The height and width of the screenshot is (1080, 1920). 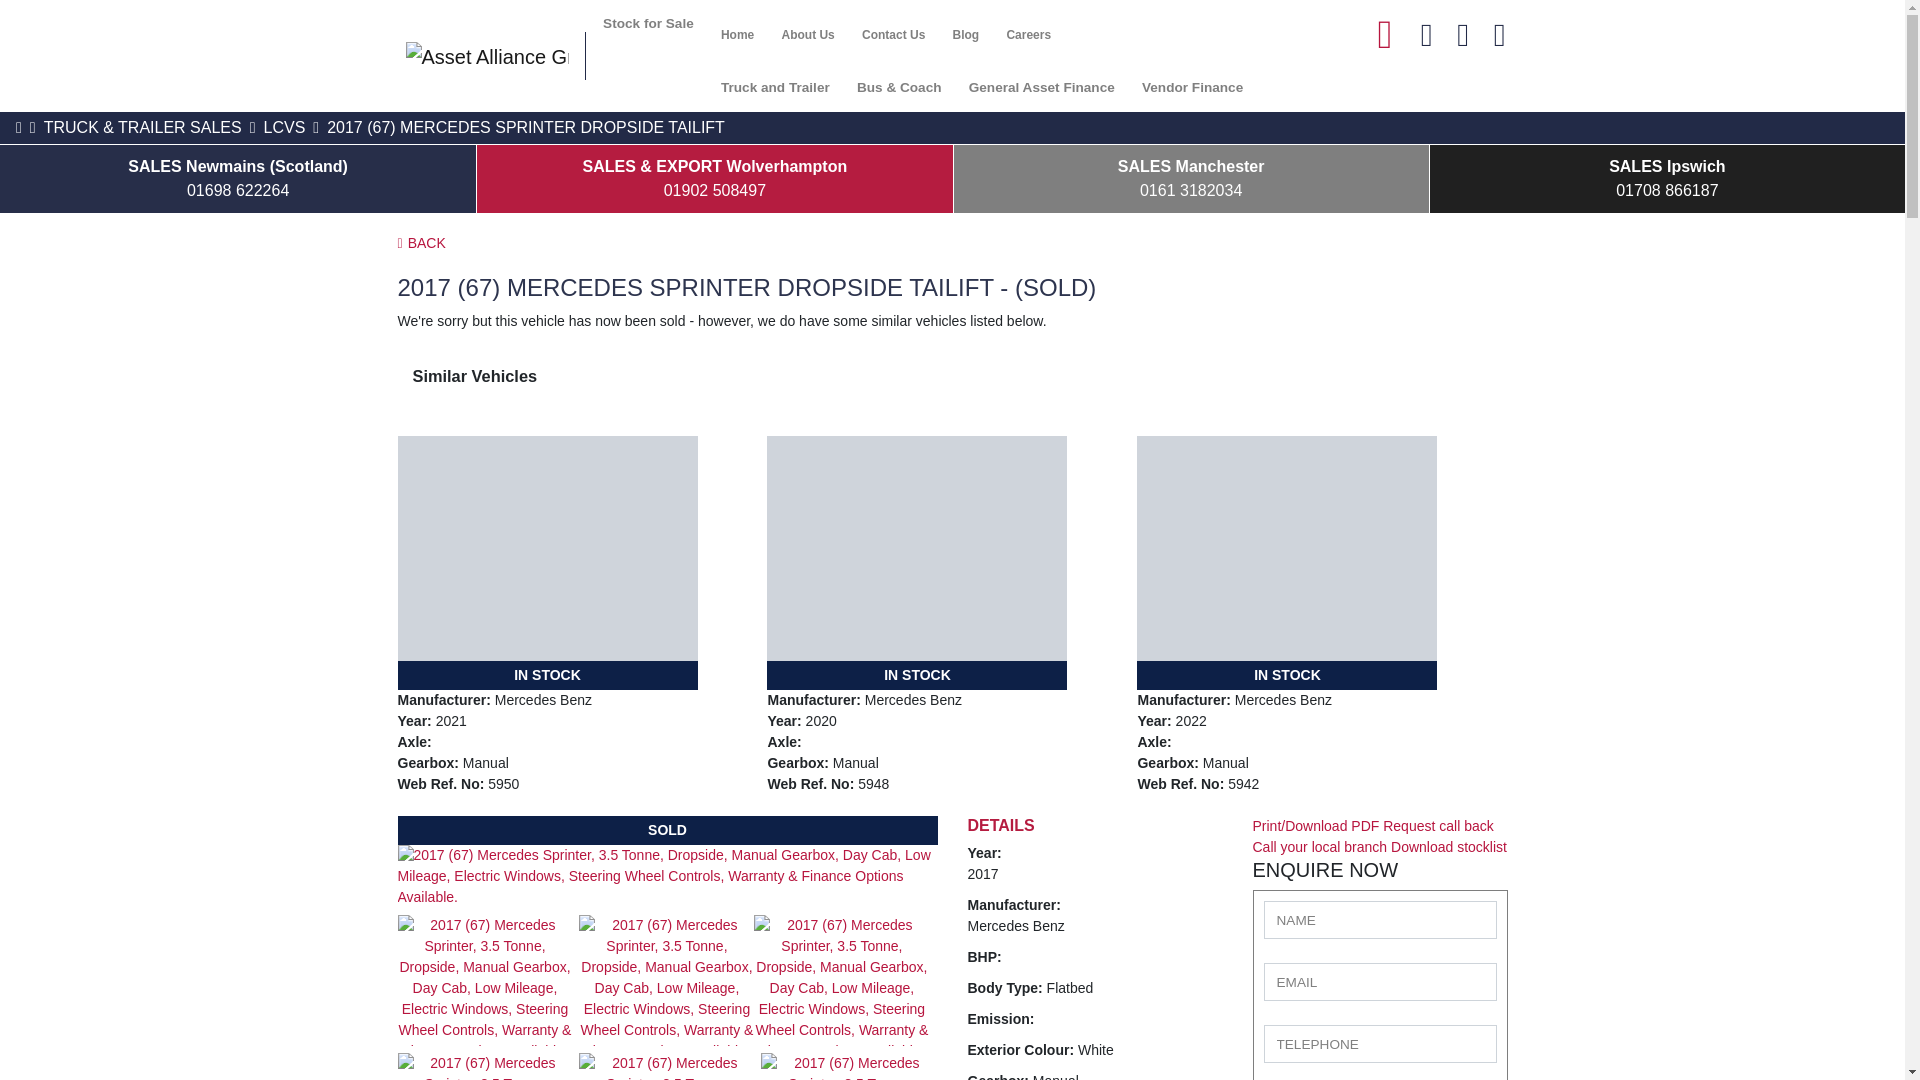 What do you see at coordinates (893, 34) in the screenshot?
I see `Contact Us` at bounding box center [893, 34].